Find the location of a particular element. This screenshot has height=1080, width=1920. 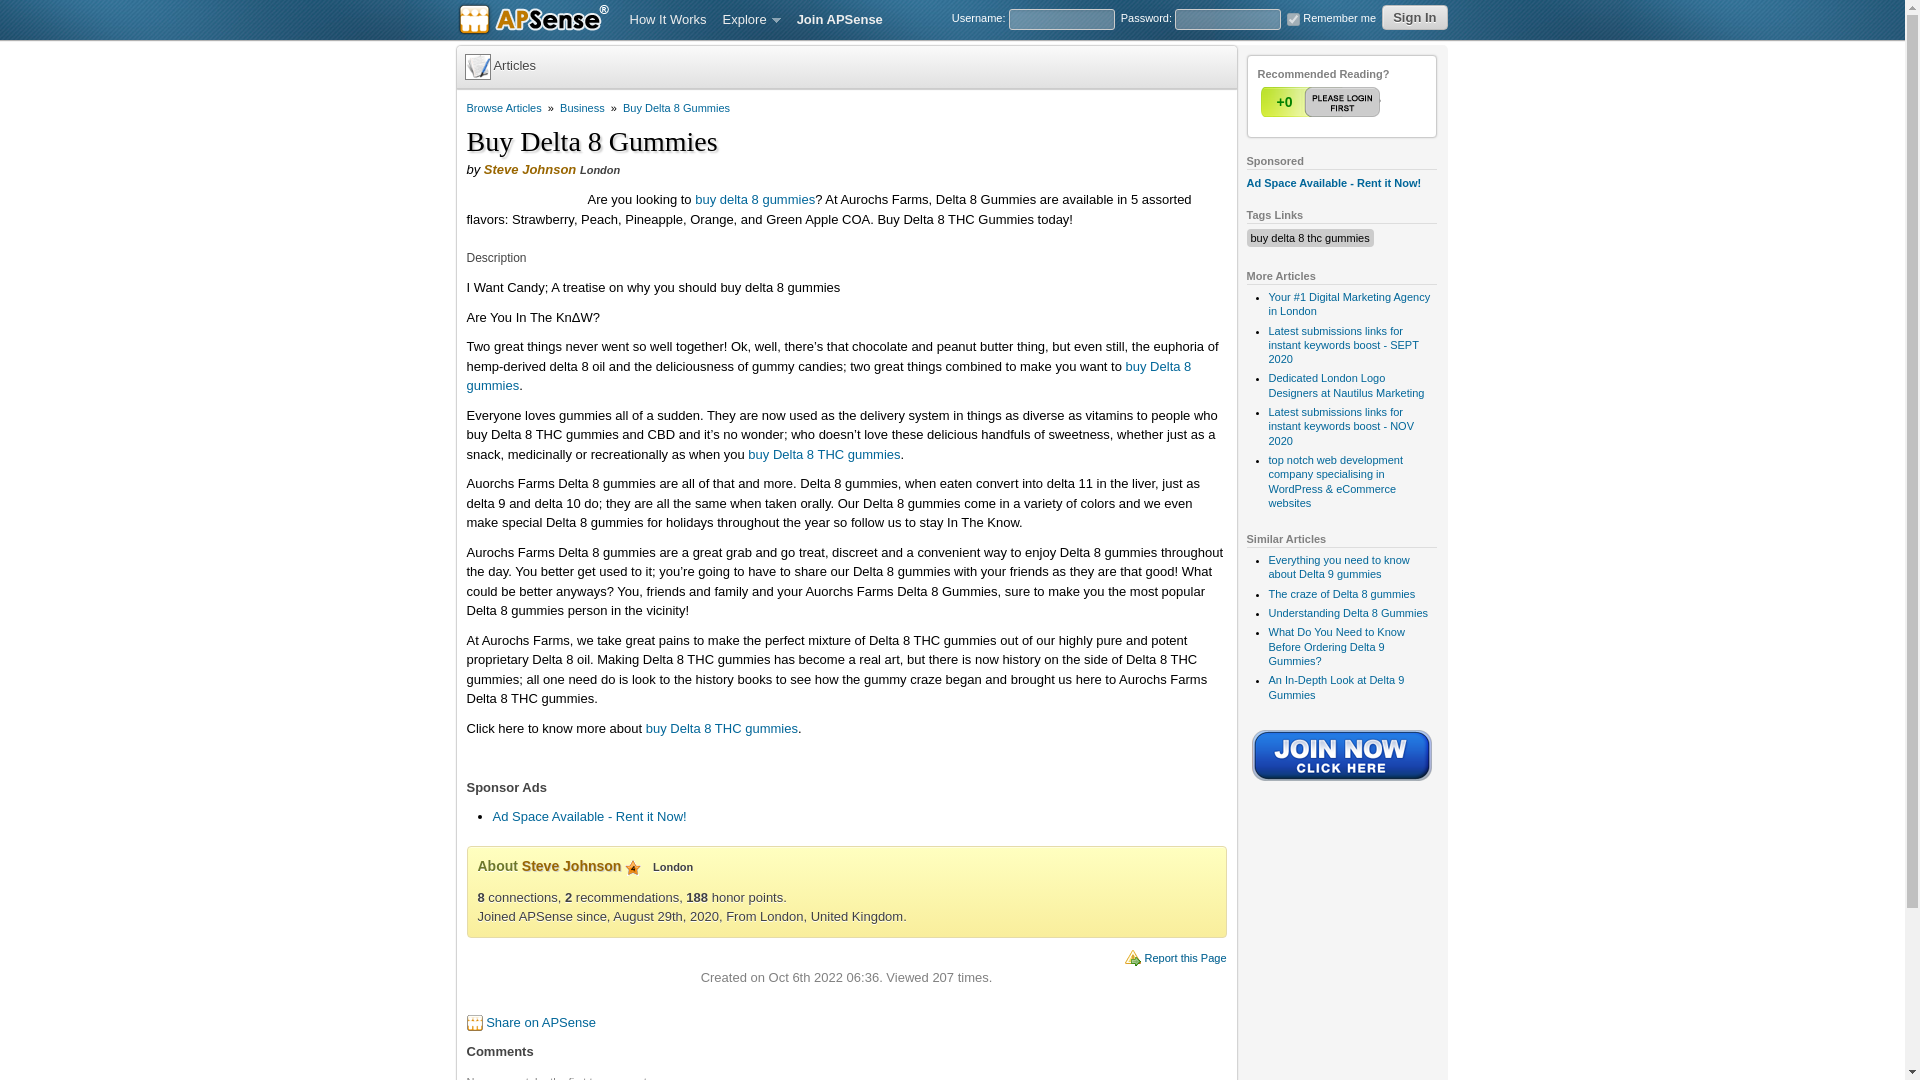

Business is located at coordinates (582, 108).